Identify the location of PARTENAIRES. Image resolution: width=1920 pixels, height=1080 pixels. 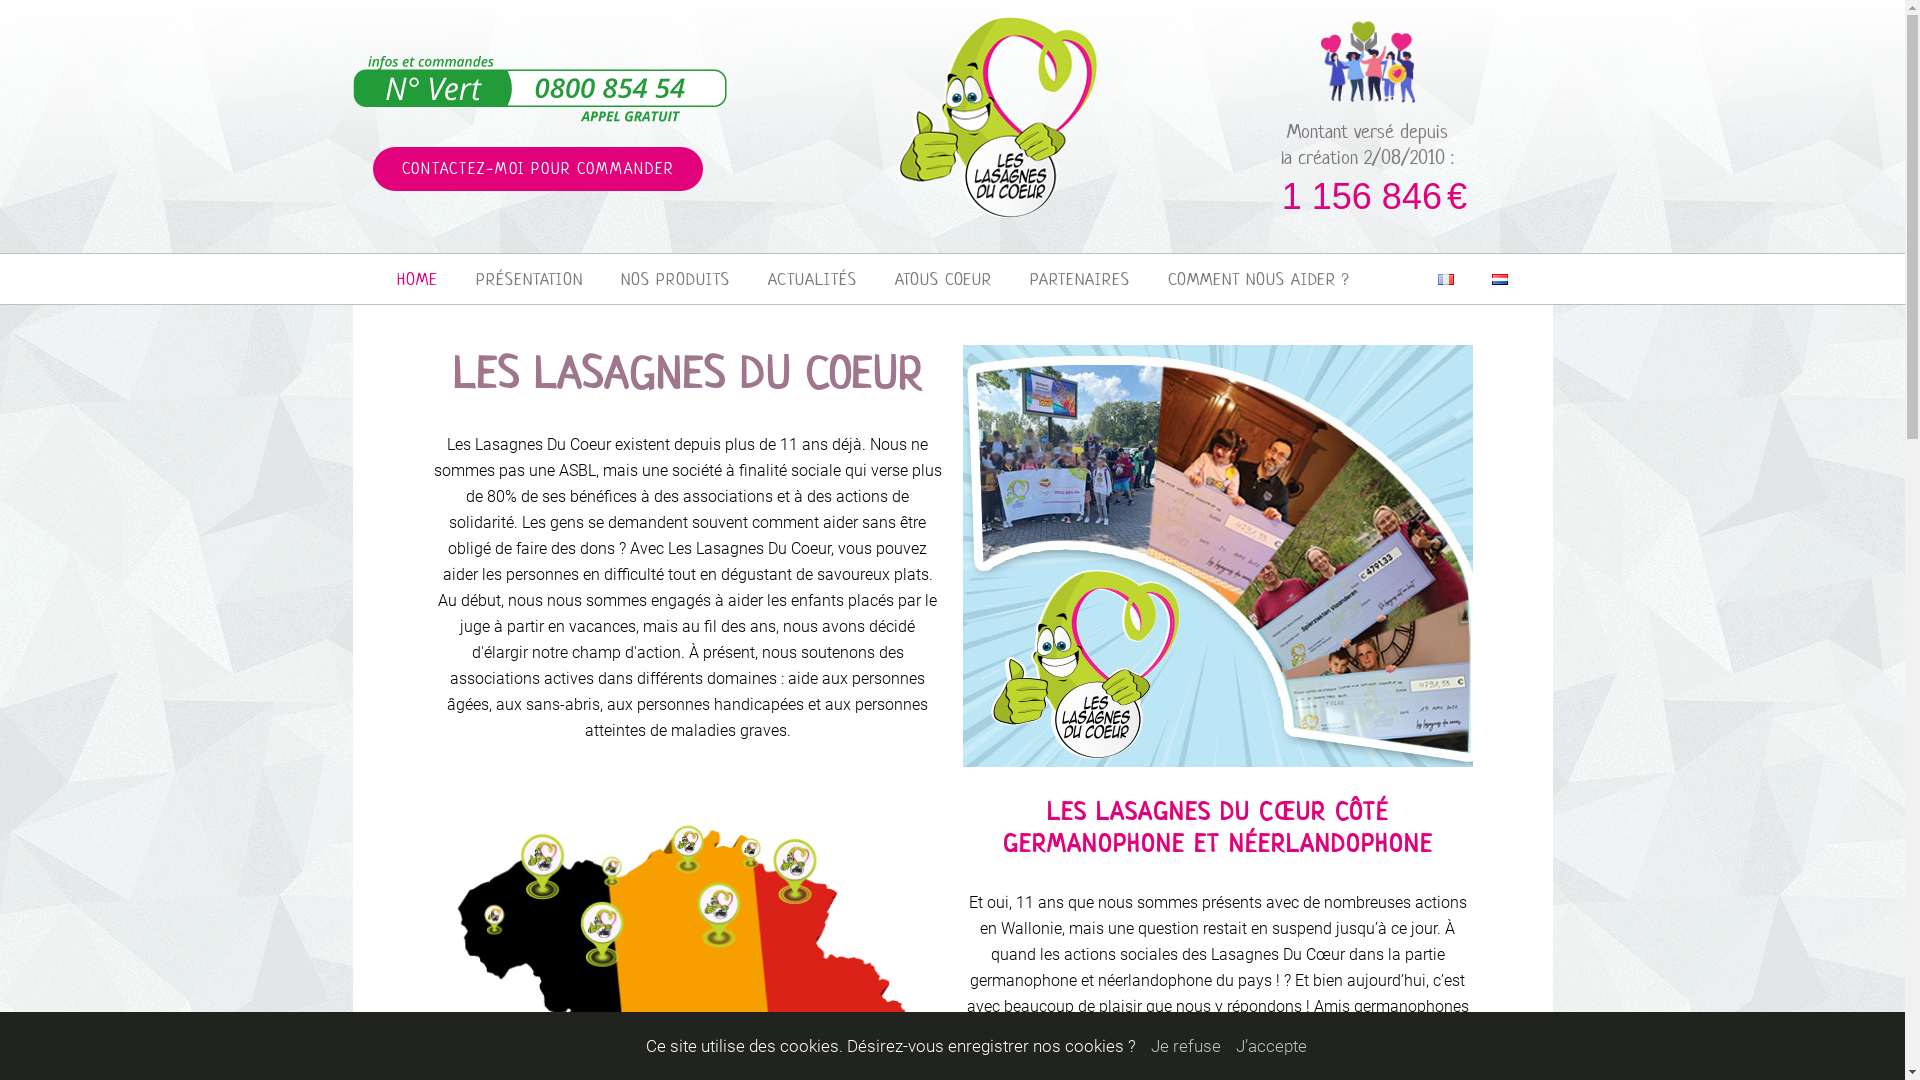
(1080, 279).